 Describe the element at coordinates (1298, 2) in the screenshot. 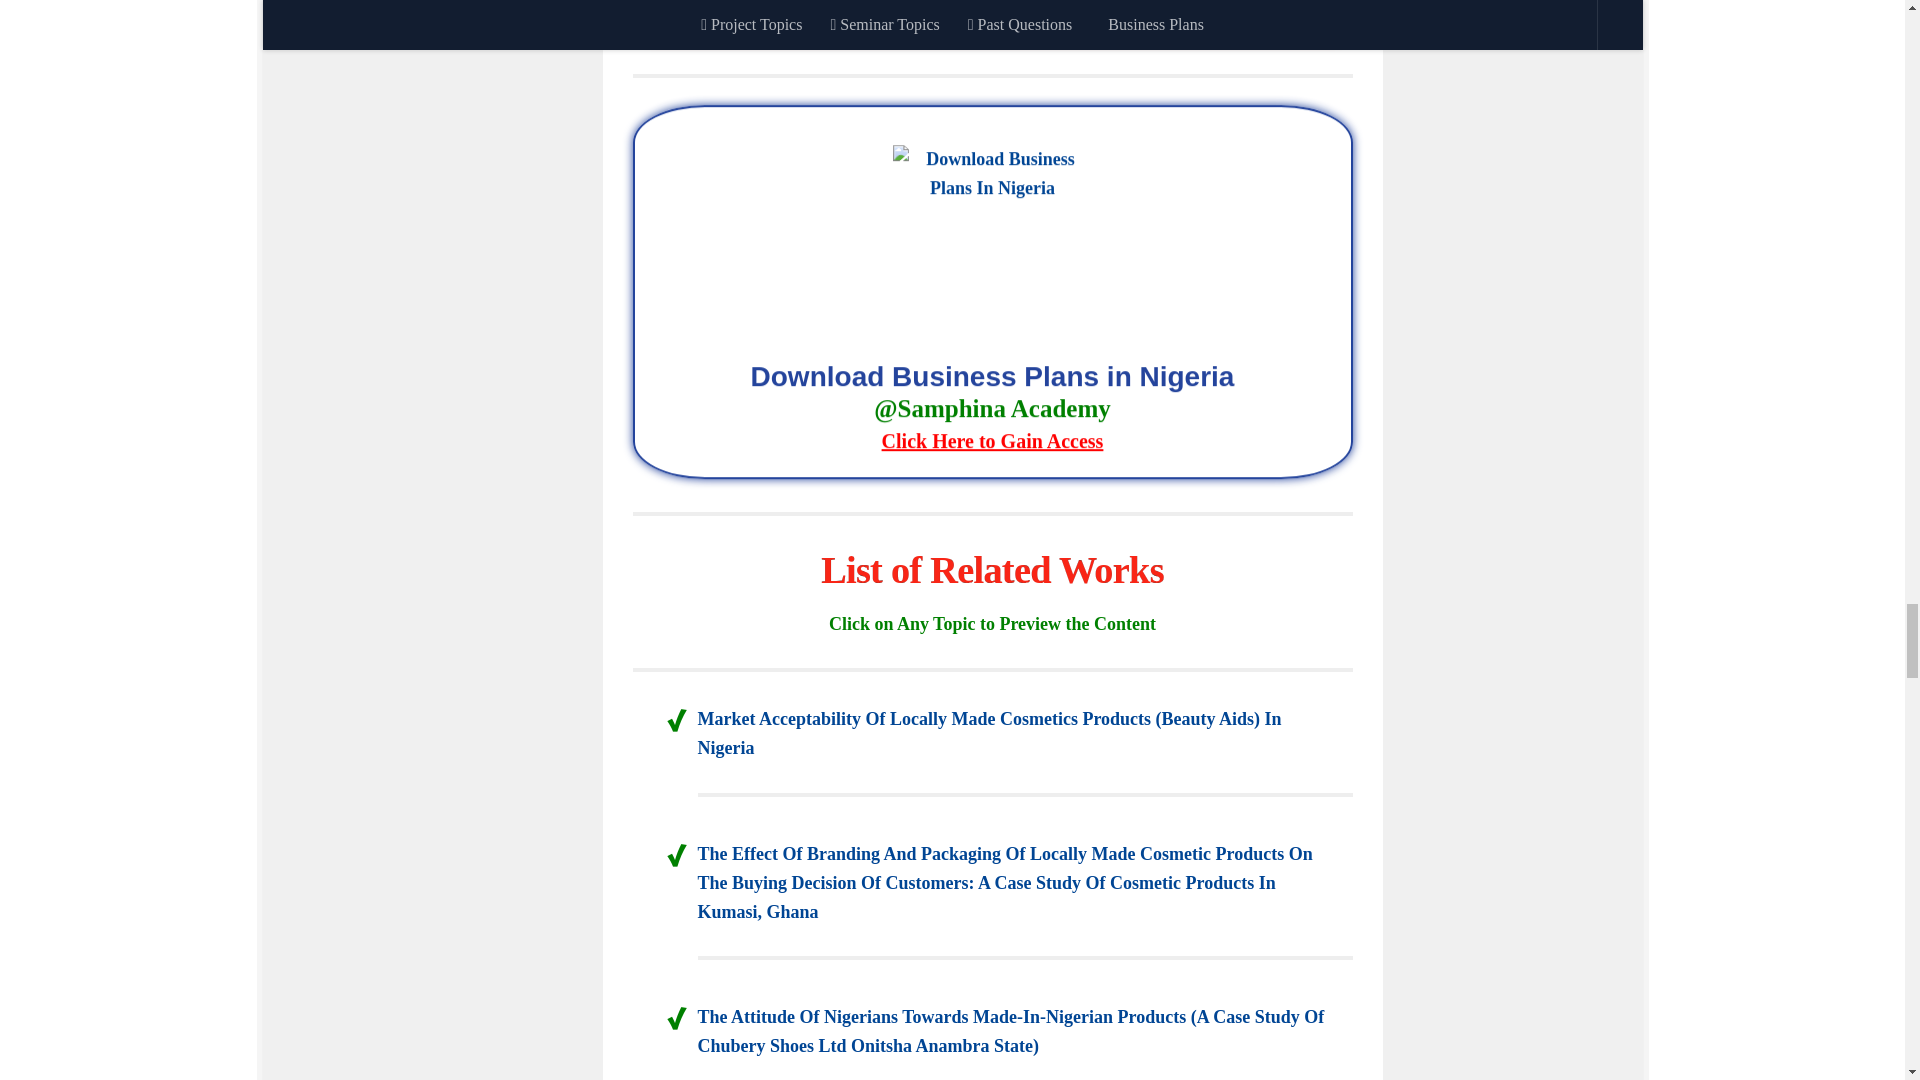

I see `Search` at that location.